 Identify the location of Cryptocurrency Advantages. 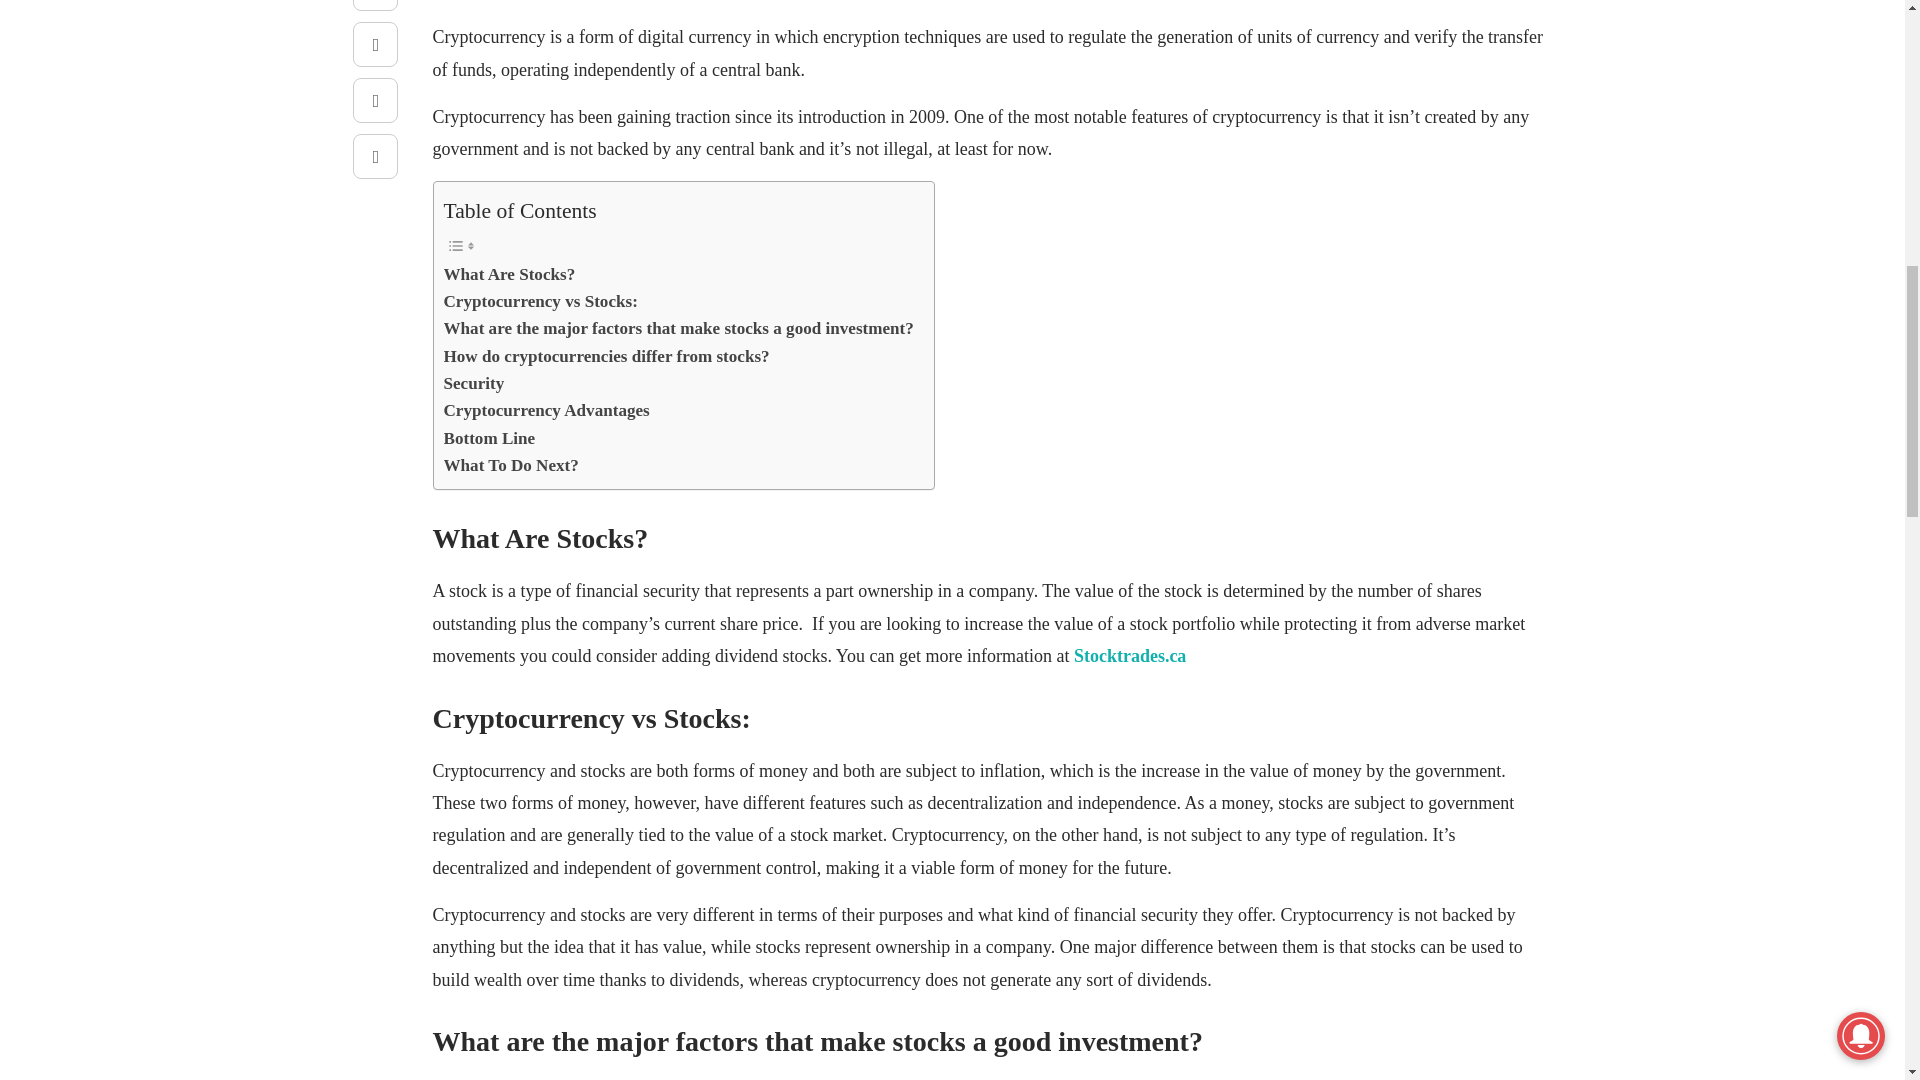
(546, 410).